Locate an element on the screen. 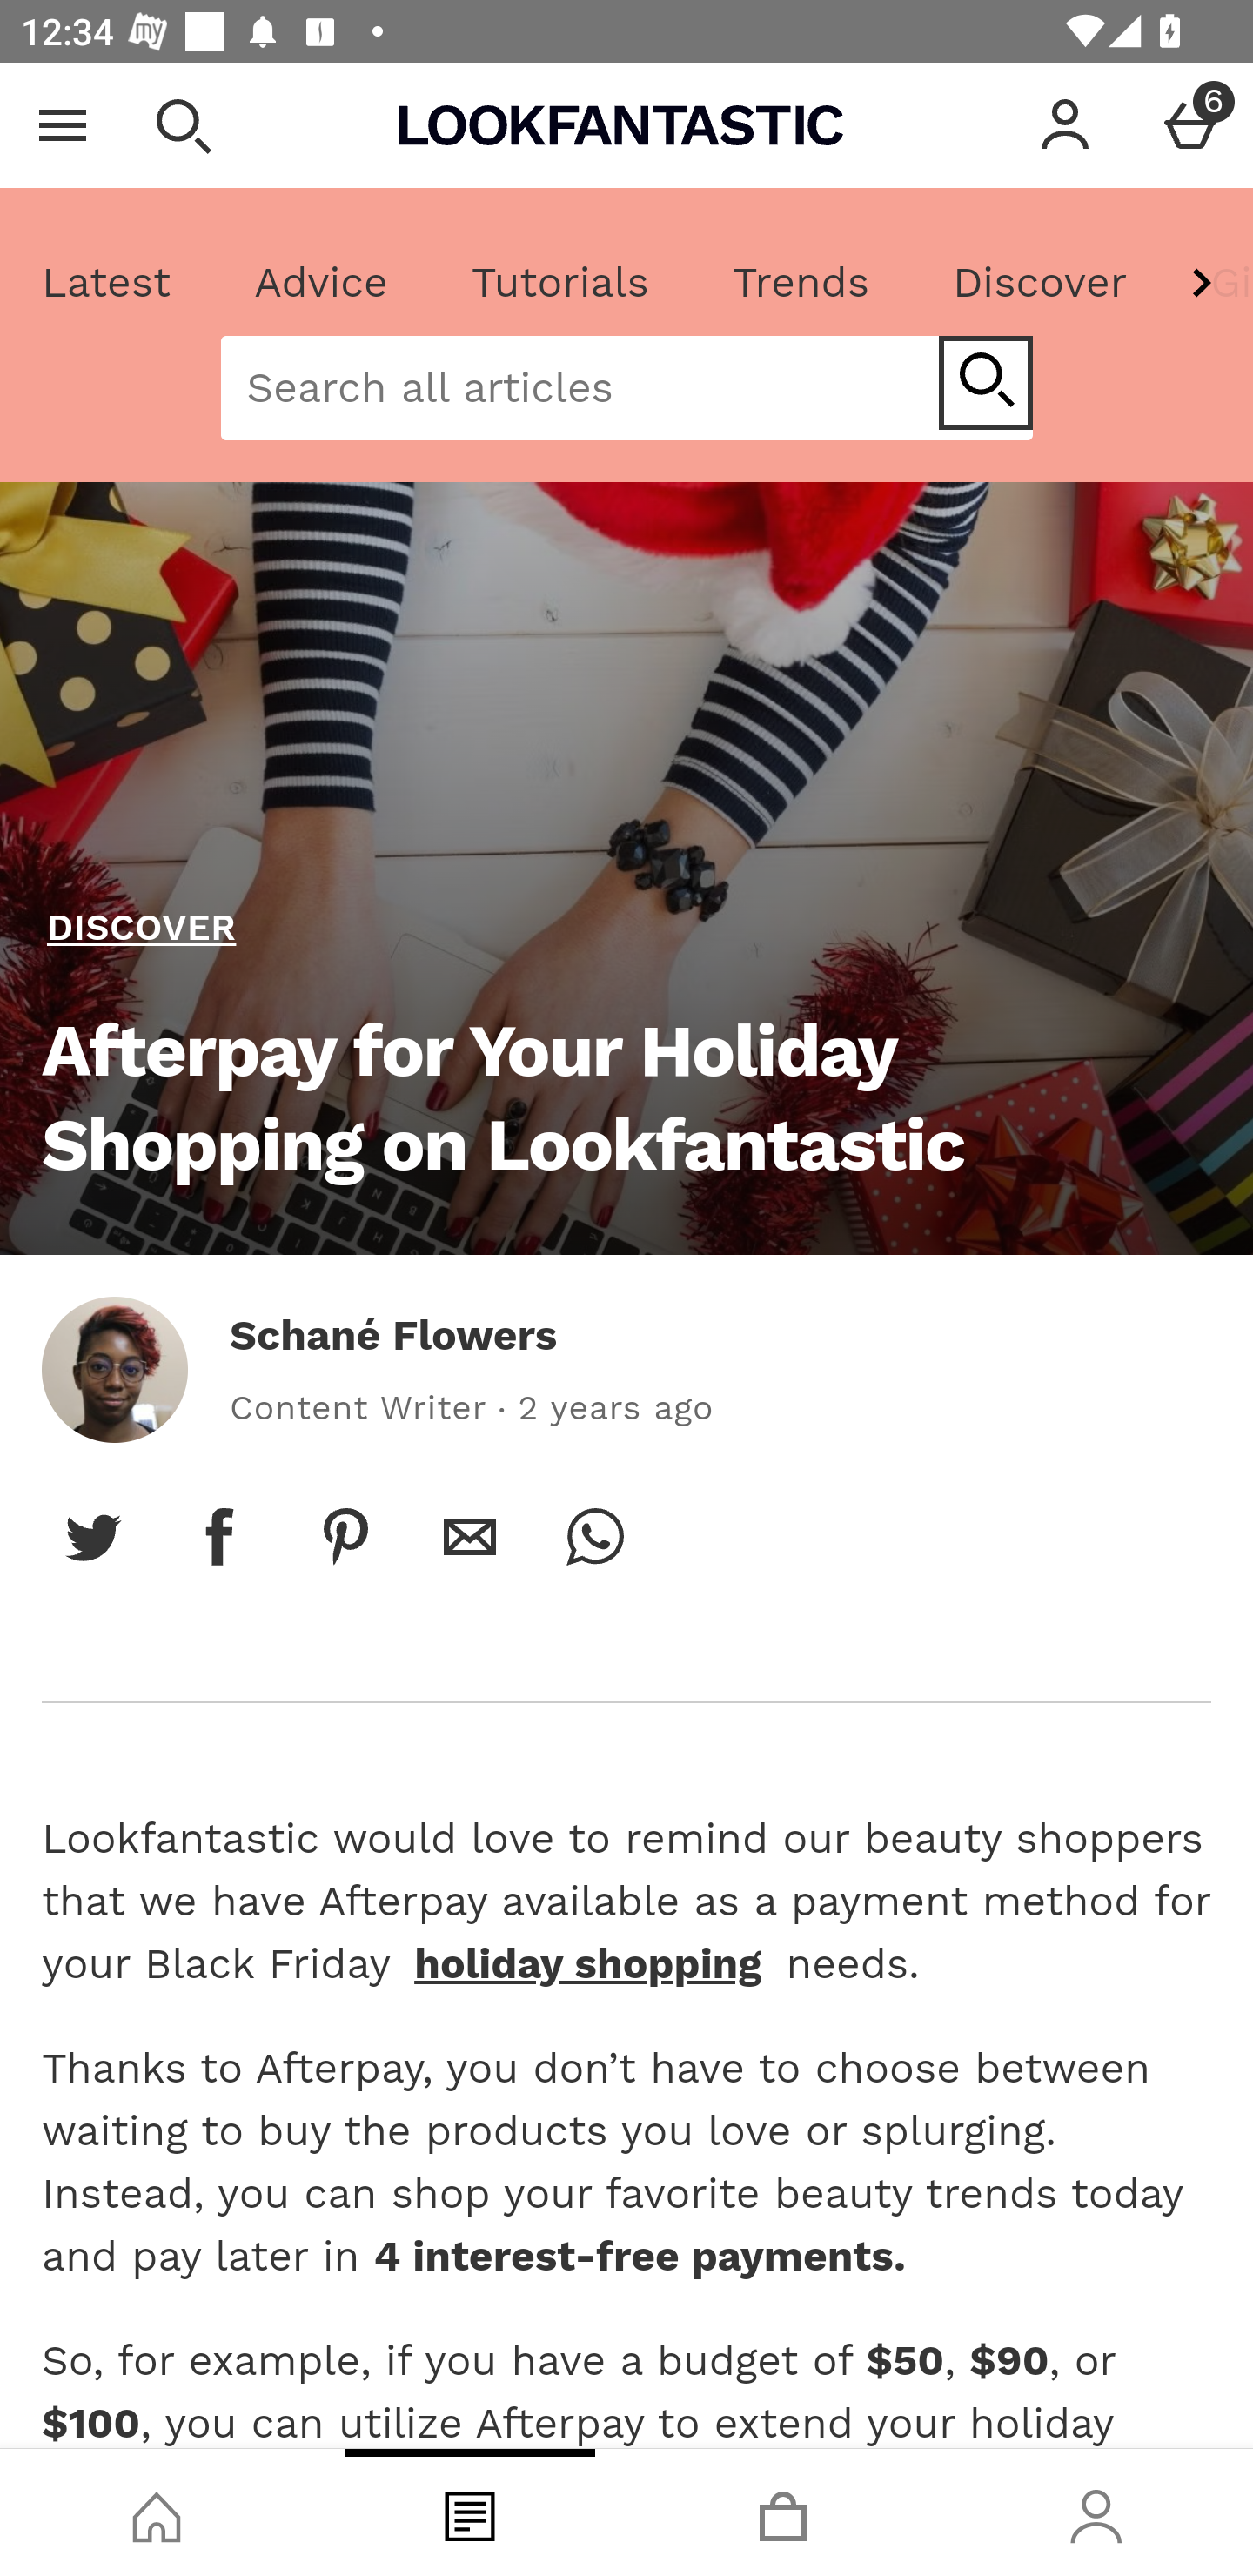 The image size is (1253, 2576). Gift Guide is located at coordinates (1209, 283).